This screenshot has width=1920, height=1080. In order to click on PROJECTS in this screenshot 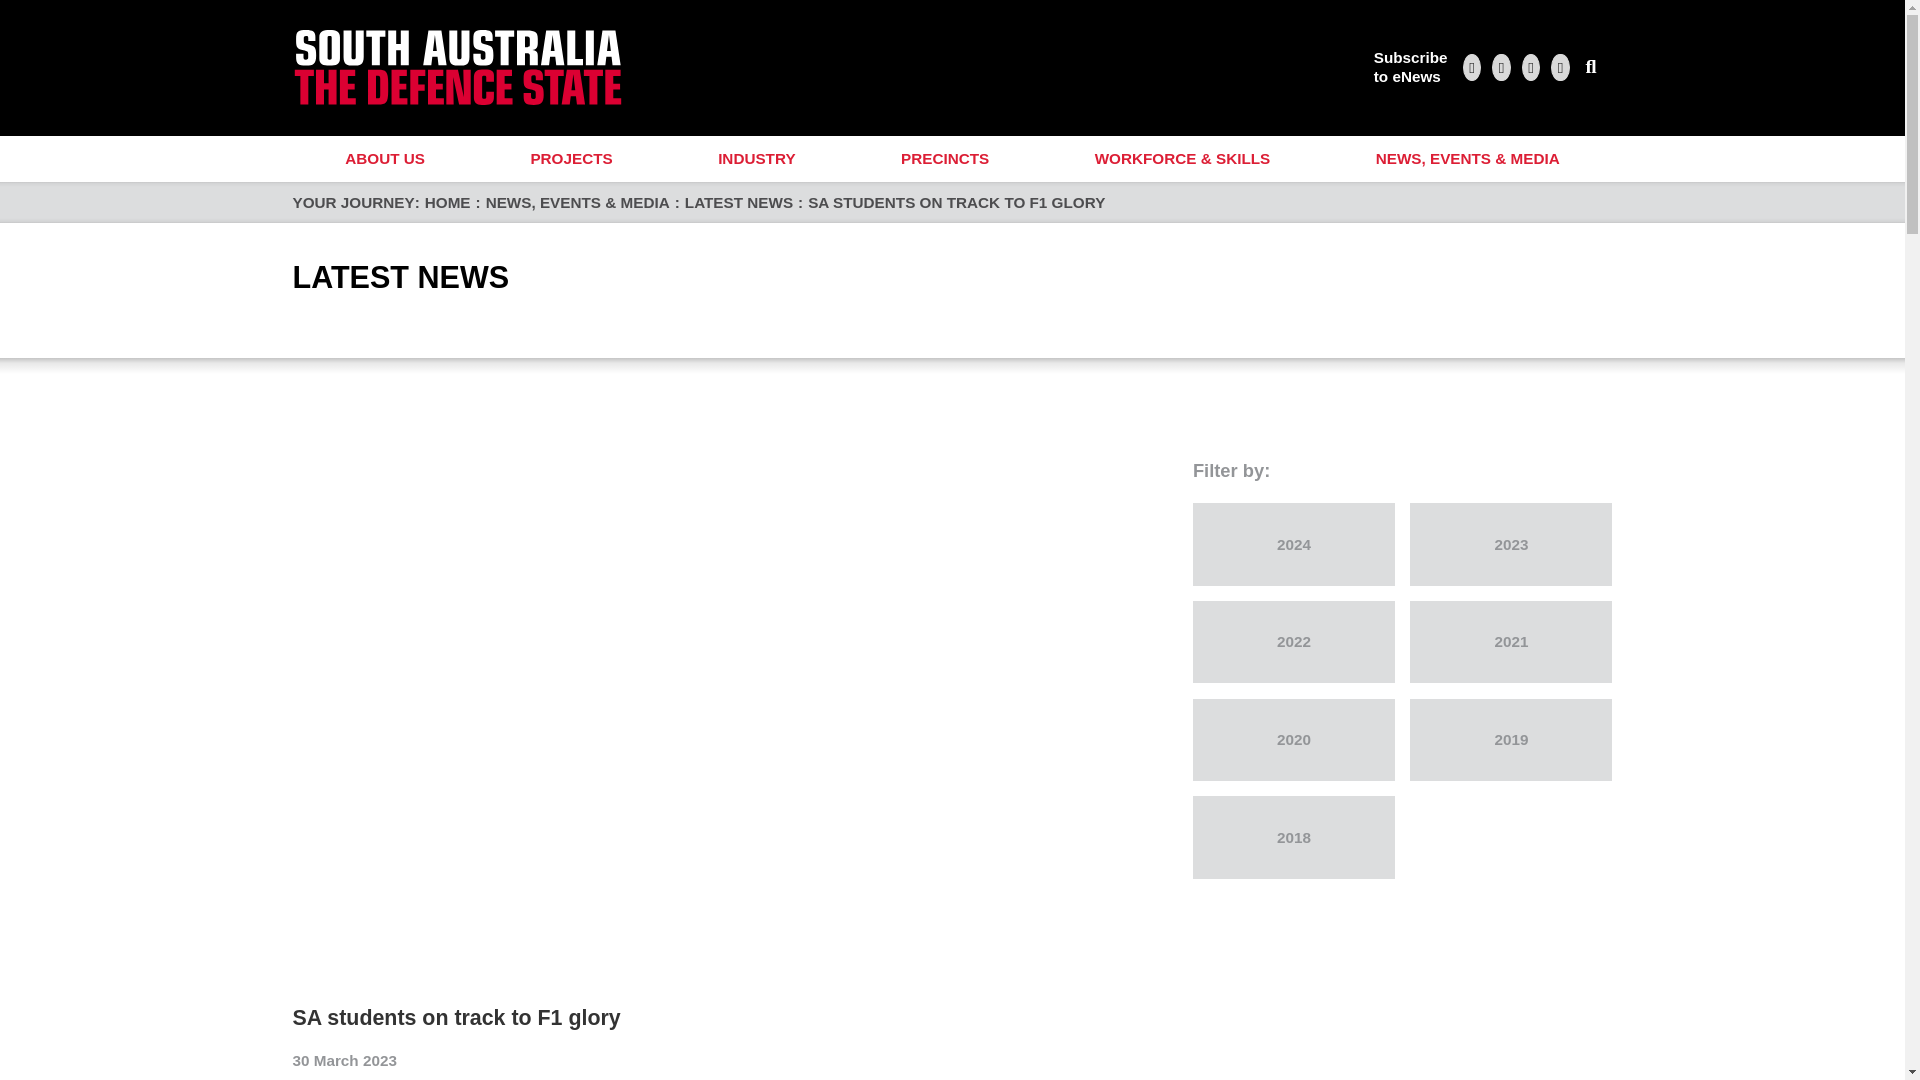, I will do `click(572, 159)`.